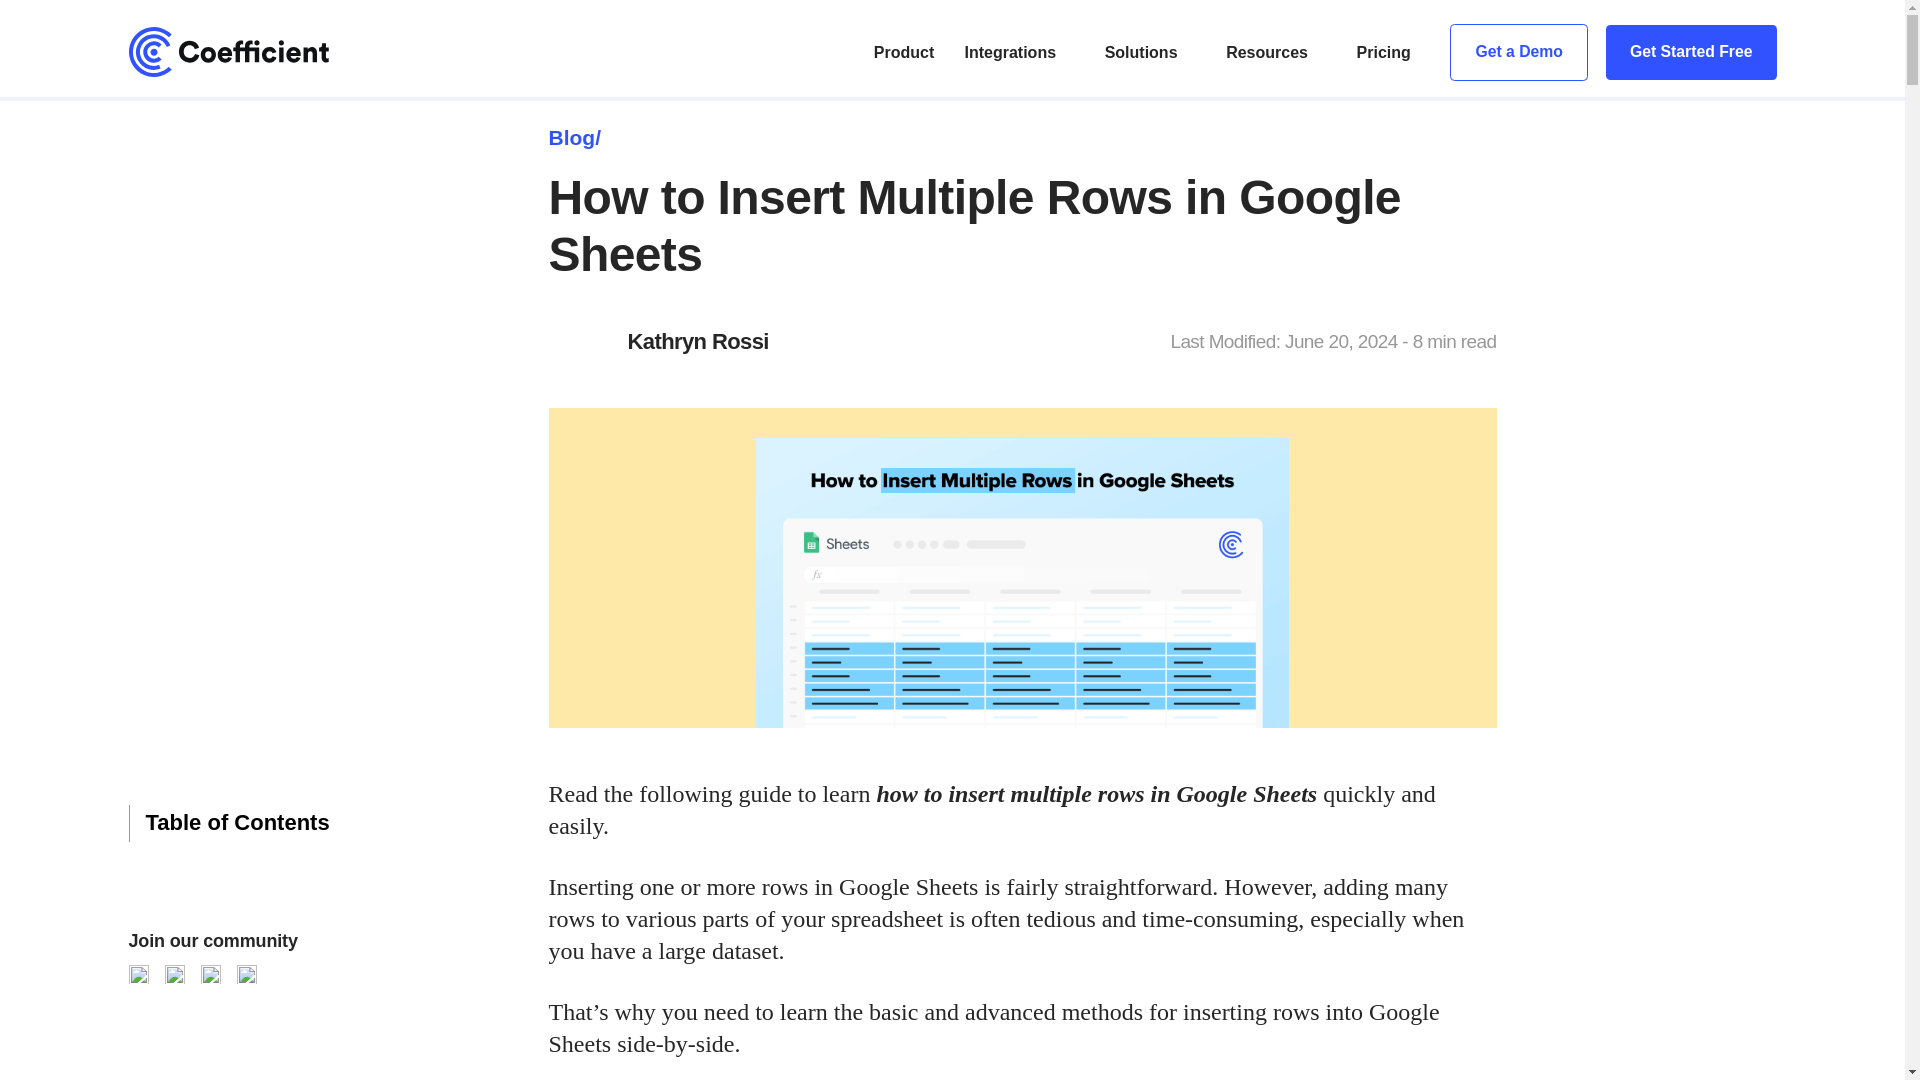 The height and width of the screenshot is (1080, 1920). What do you see at coordinates (138, 974) in the screenshot?
I see `YouTube` at bounding box center [138, 974].